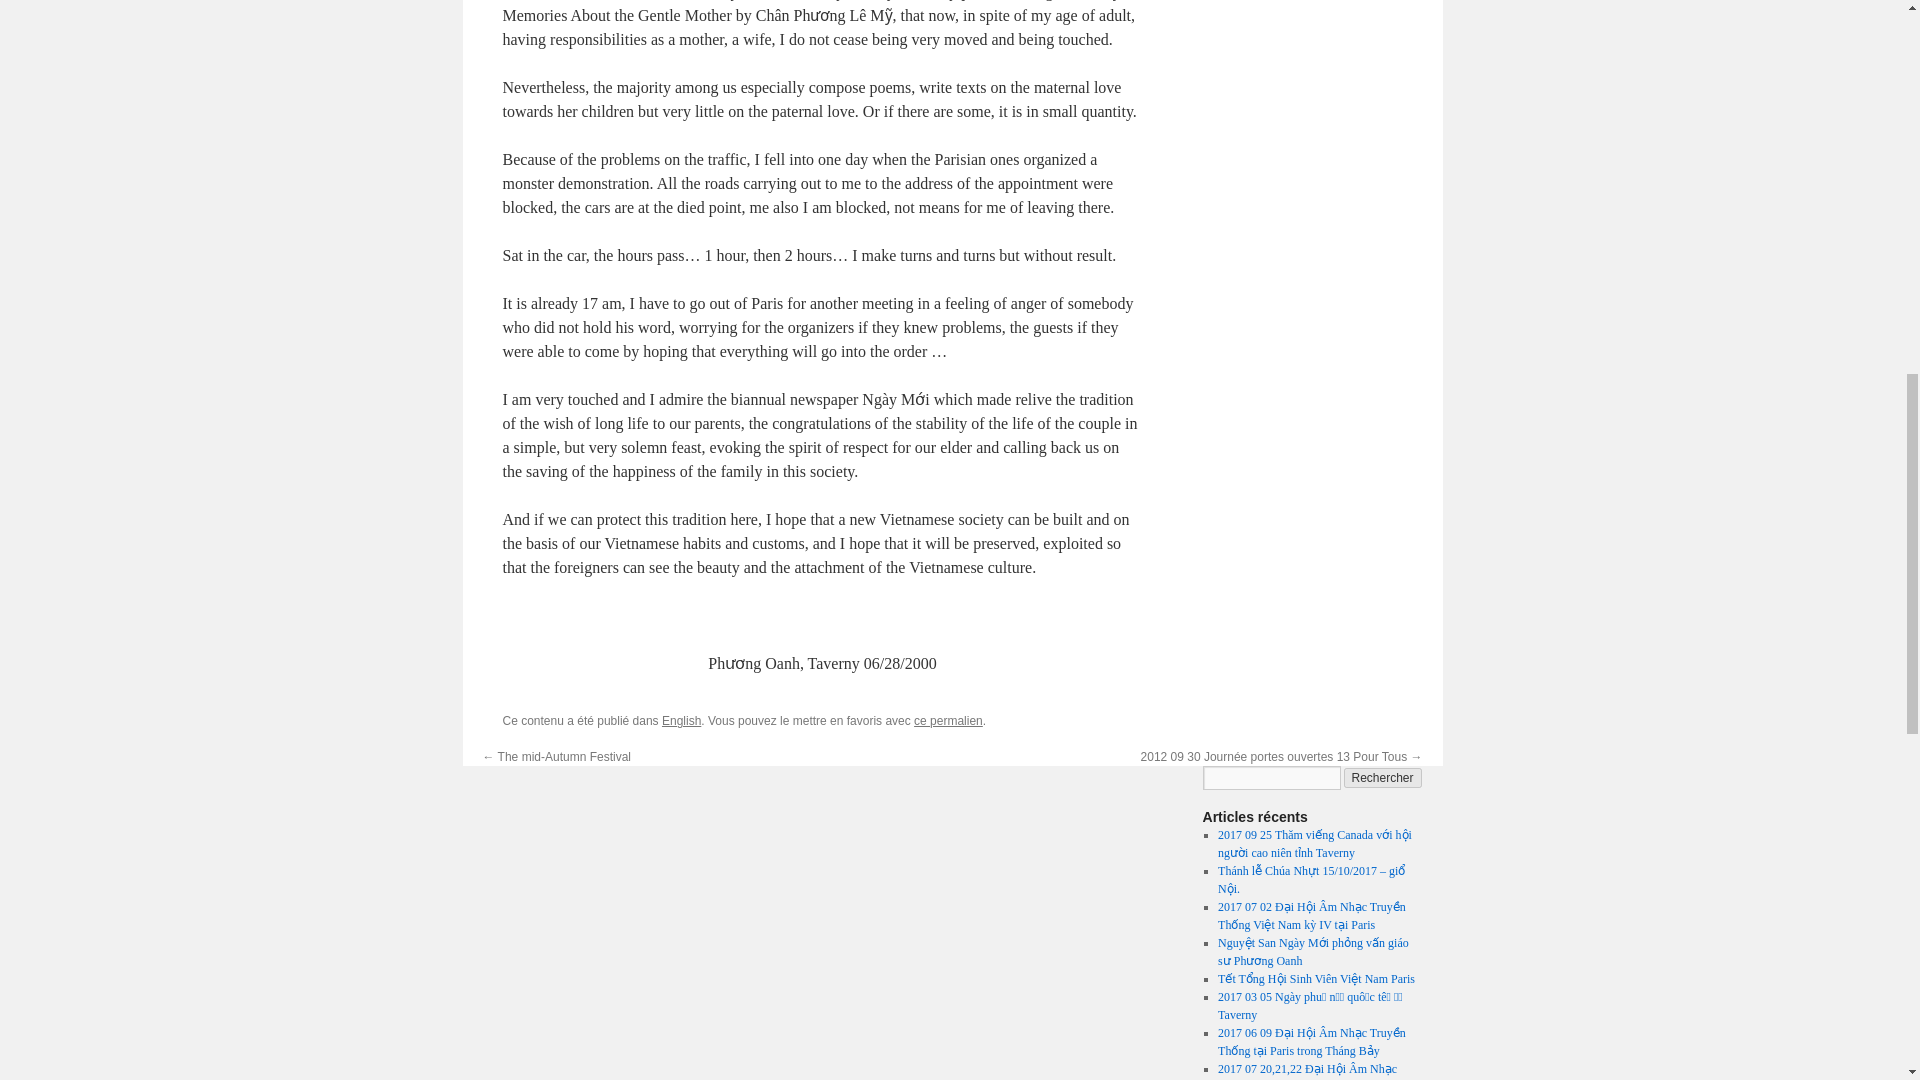 Image resolution: width=1920 pixels, height=1080 pixels. What do you see at coordinates (948, 720) in the screenshot?
I see `Permalien pour Echoes Of the Day Of the Old People` at bounding box center [948, 720].